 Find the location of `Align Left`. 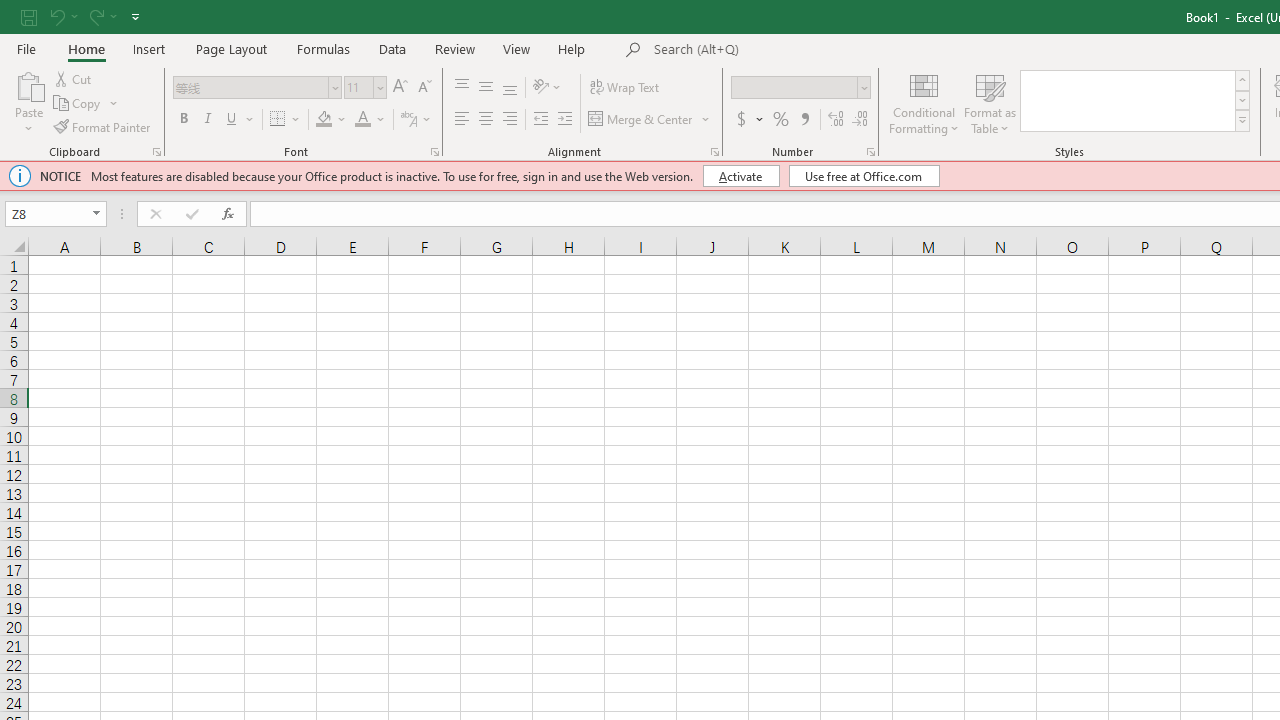

Align Left is located at coordinates (462, 120).